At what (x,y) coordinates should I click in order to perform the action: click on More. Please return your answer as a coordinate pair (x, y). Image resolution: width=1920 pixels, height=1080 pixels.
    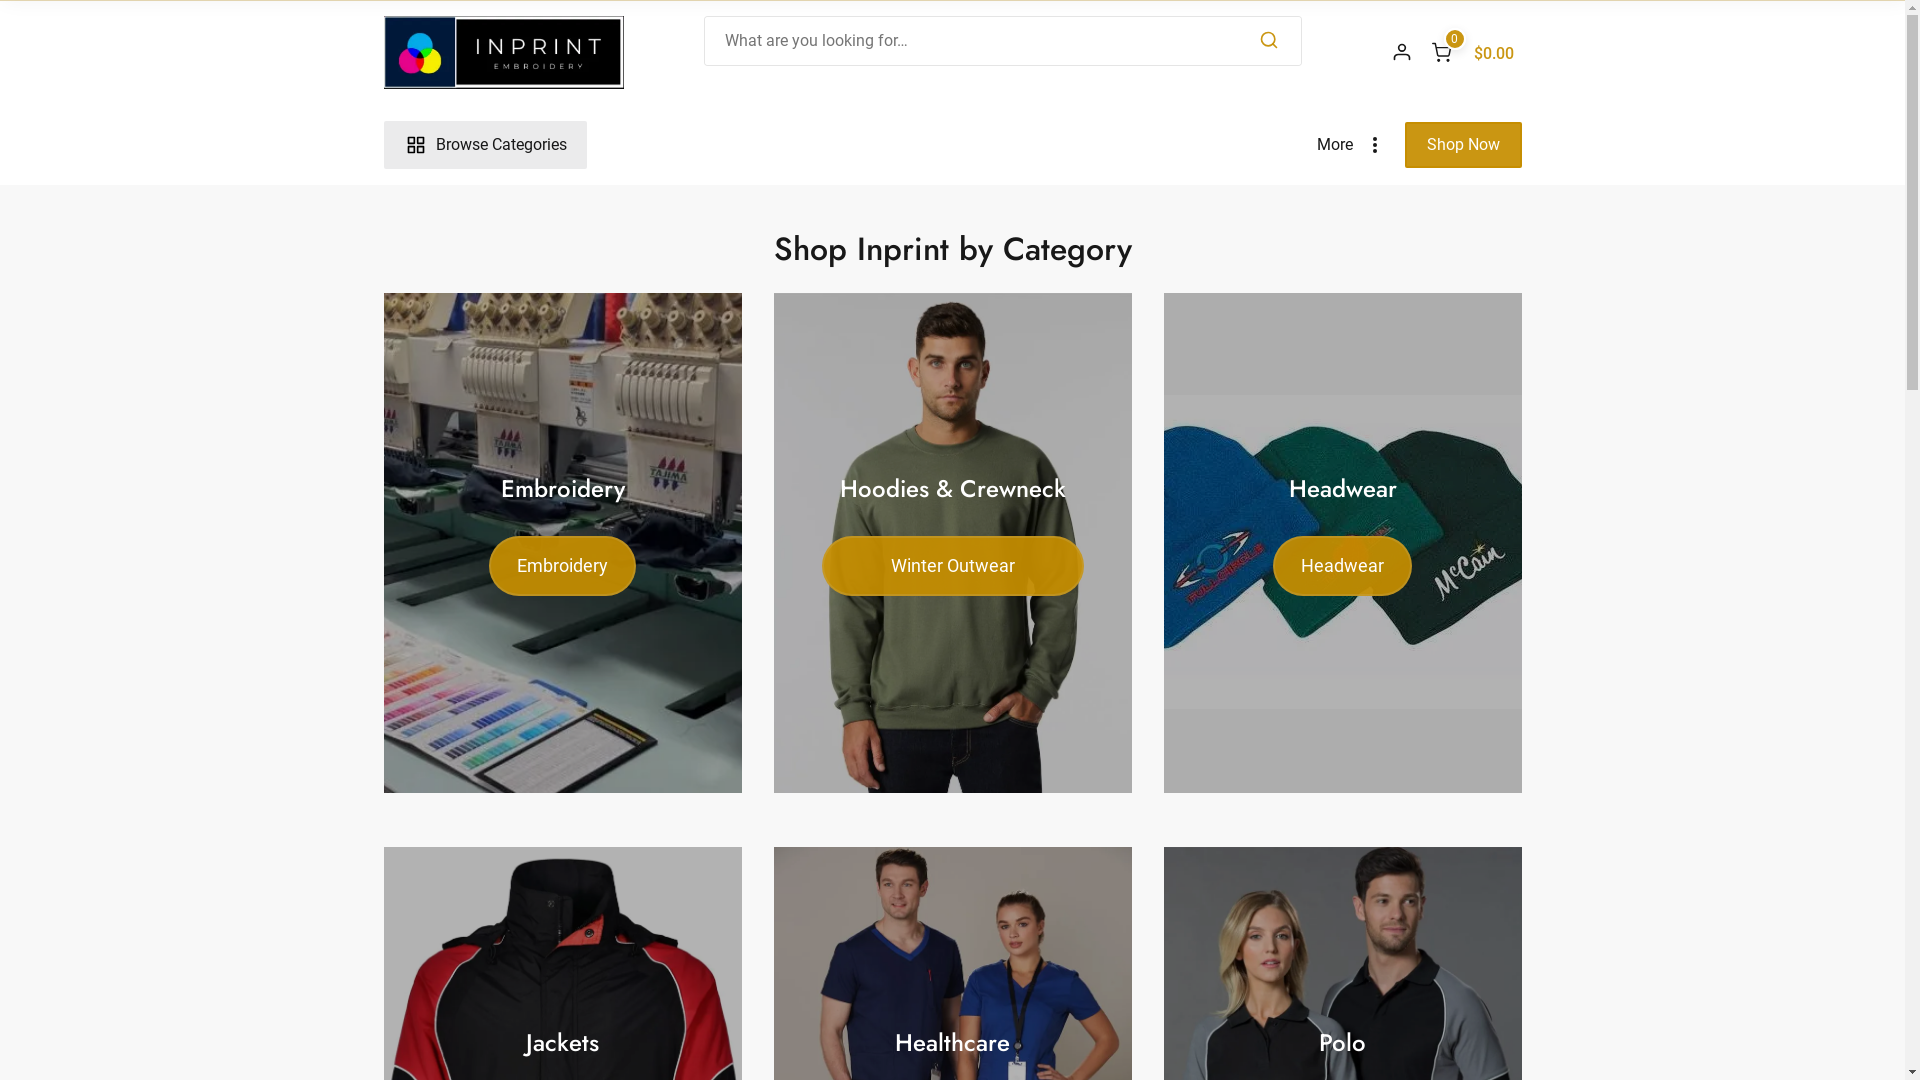
    Looking at the image, I should click on (1356, 145).